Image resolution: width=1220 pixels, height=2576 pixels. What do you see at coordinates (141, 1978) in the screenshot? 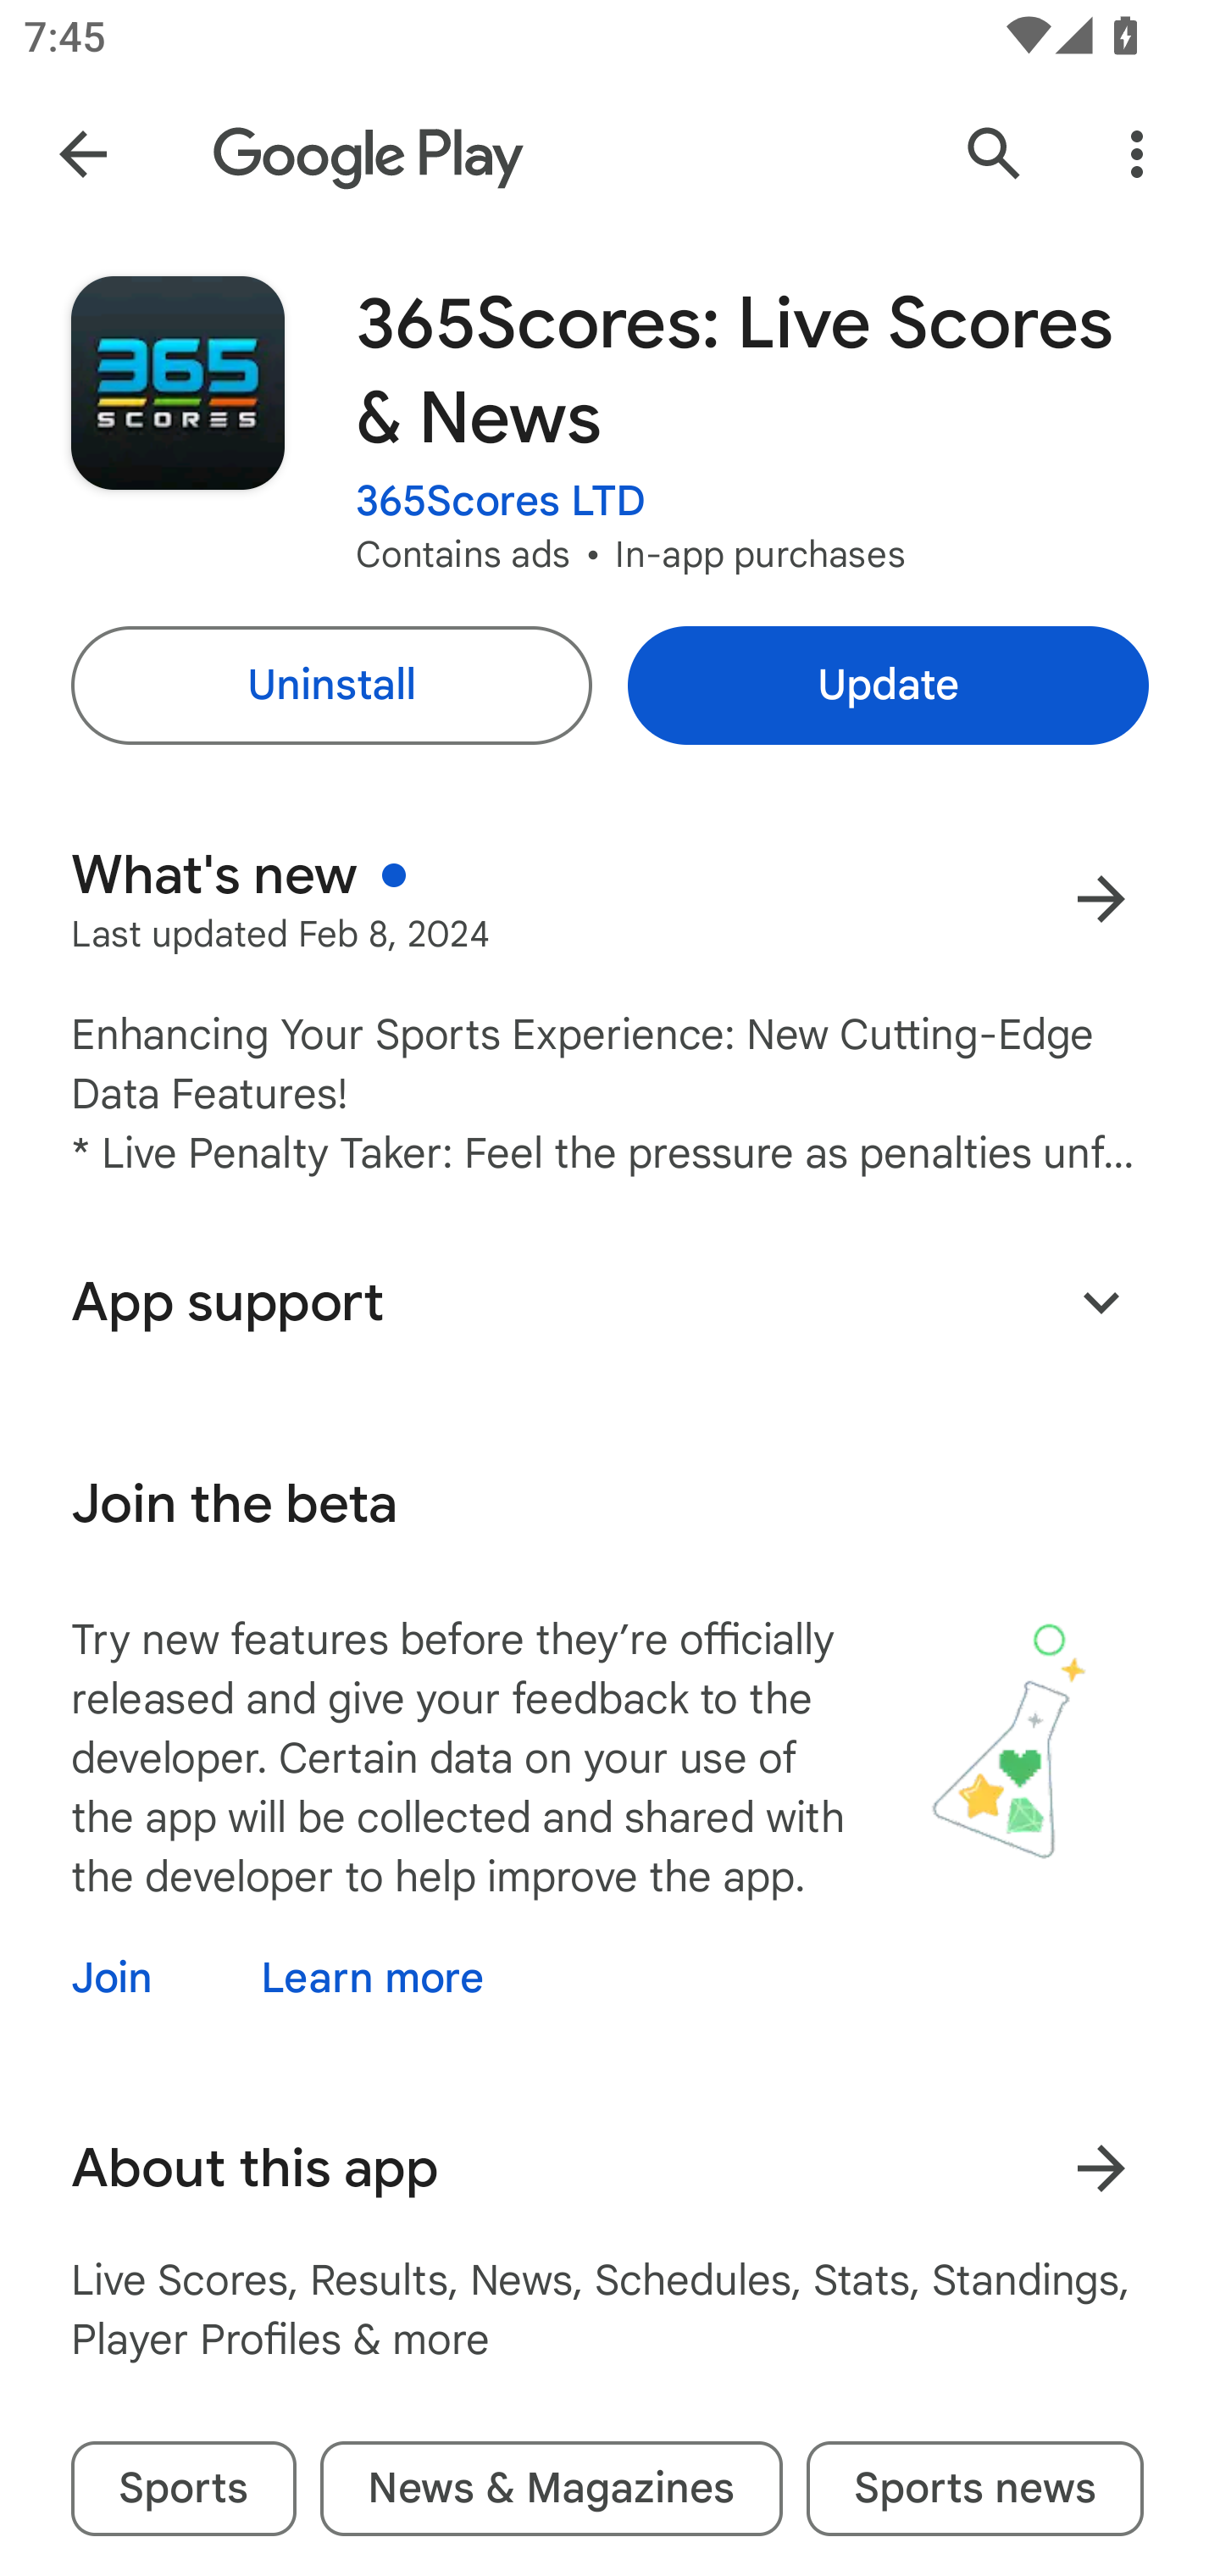
I see `Join` at bounding box center [141, 1978].